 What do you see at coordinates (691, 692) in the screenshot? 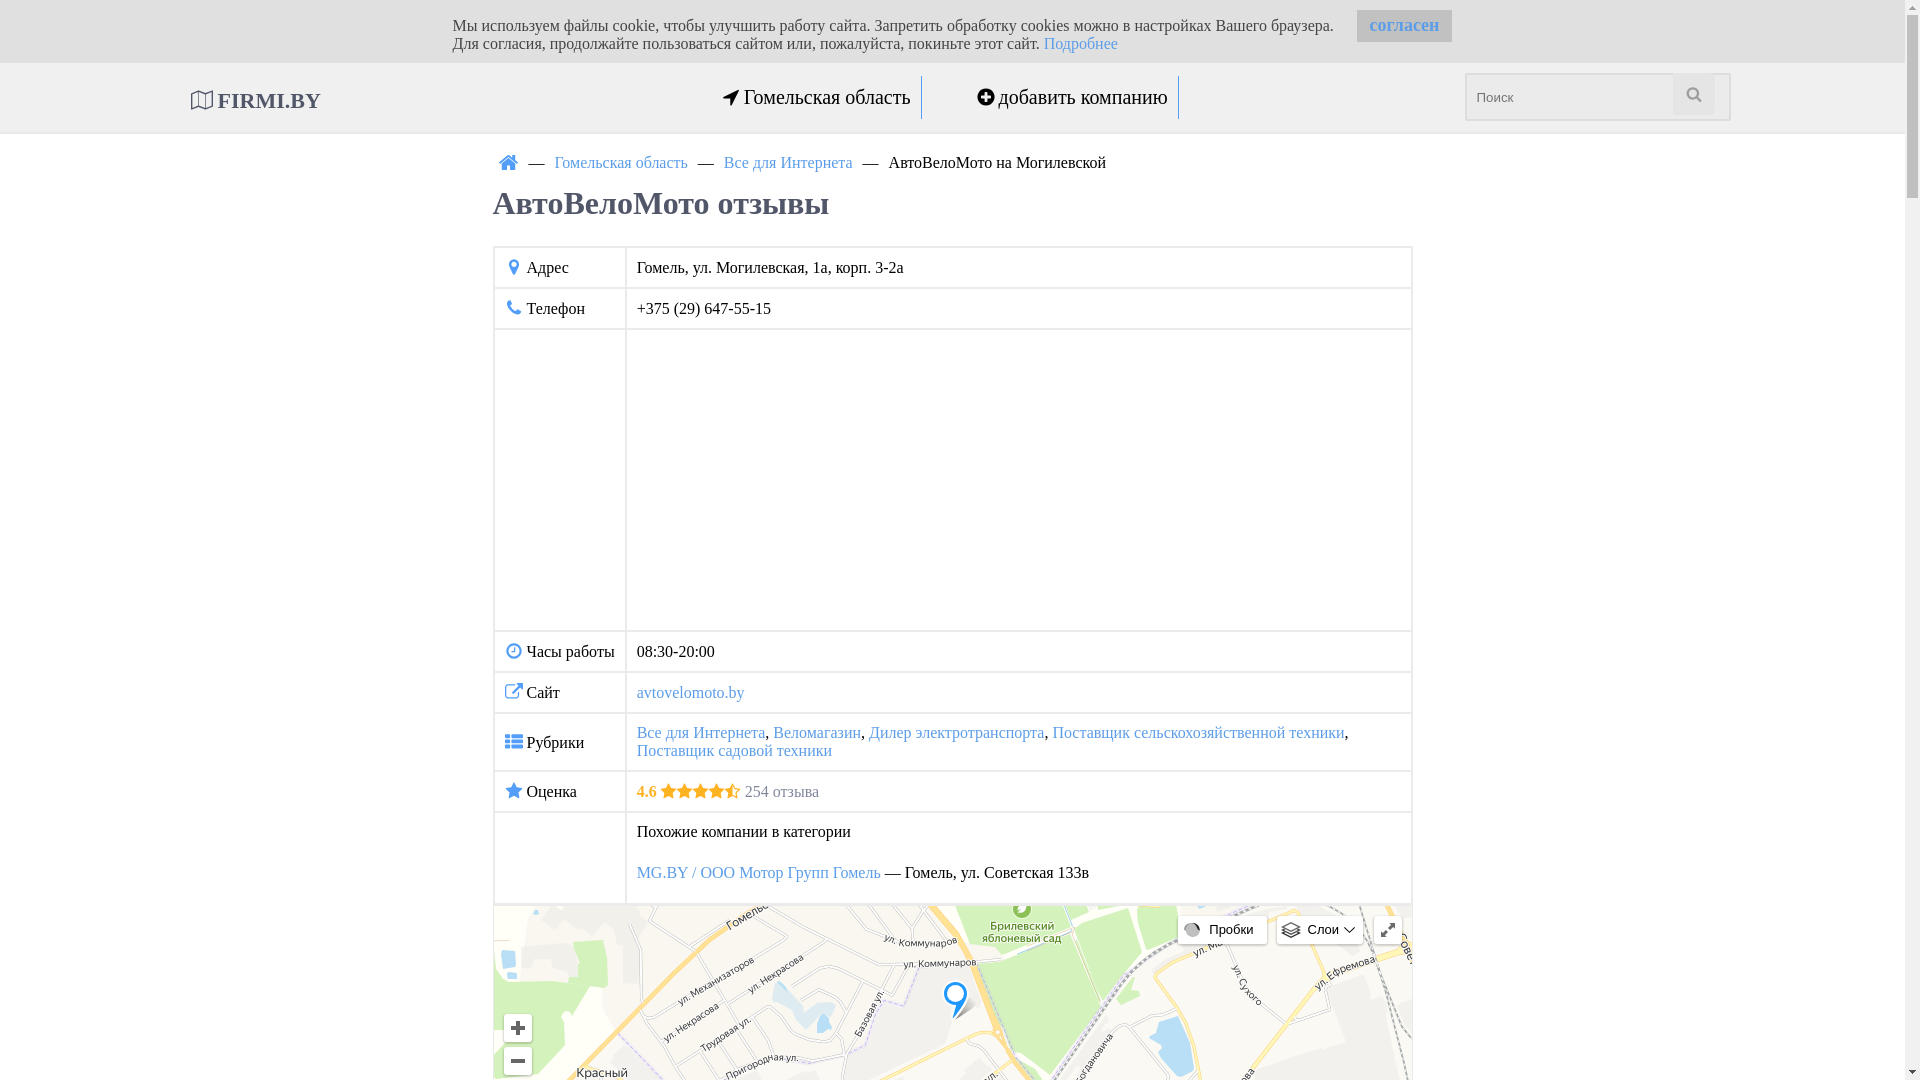
I see `avtovelomoto.by` at bounding box center [691, 692].